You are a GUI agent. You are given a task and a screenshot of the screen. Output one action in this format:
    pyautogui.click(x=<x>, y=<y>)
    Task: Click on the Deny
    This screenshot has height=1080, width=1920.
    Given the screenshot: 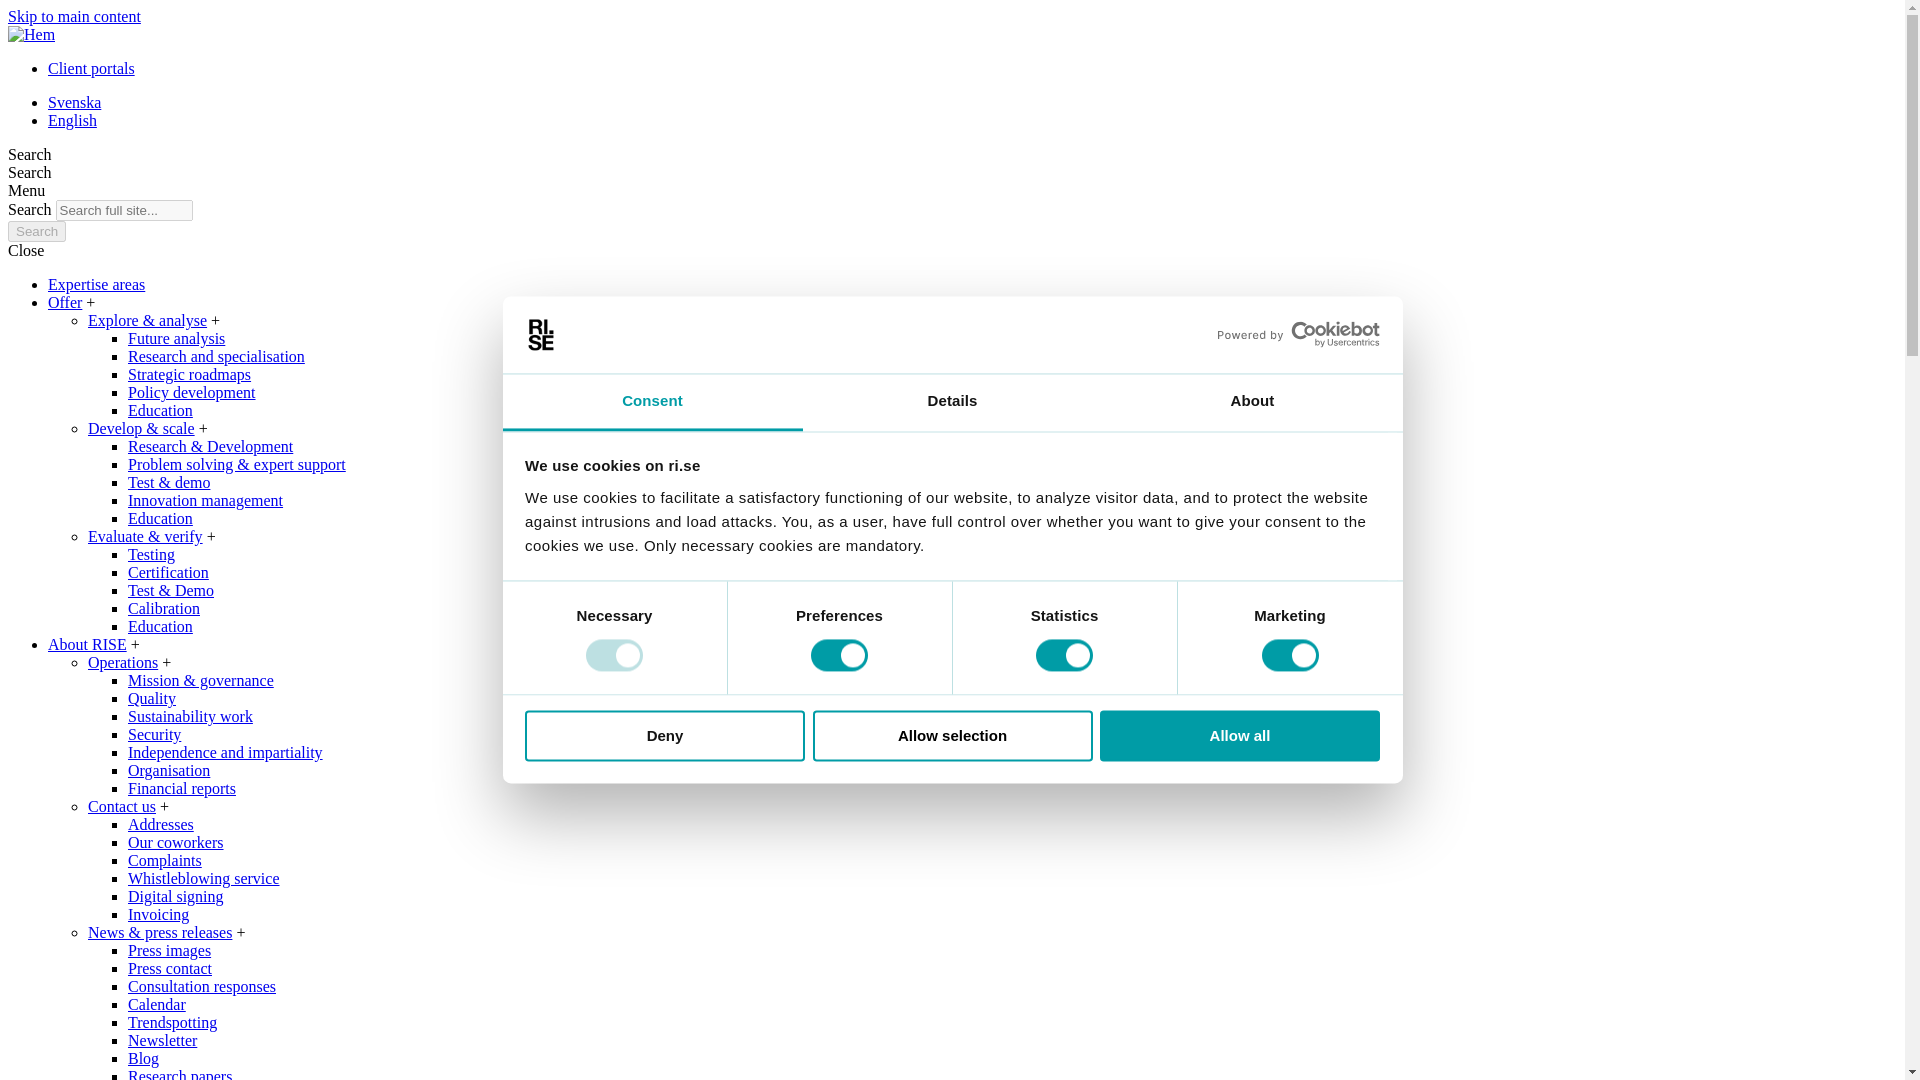 What is the action you would take?
    pyautogui.click(x=664, y=735)
    